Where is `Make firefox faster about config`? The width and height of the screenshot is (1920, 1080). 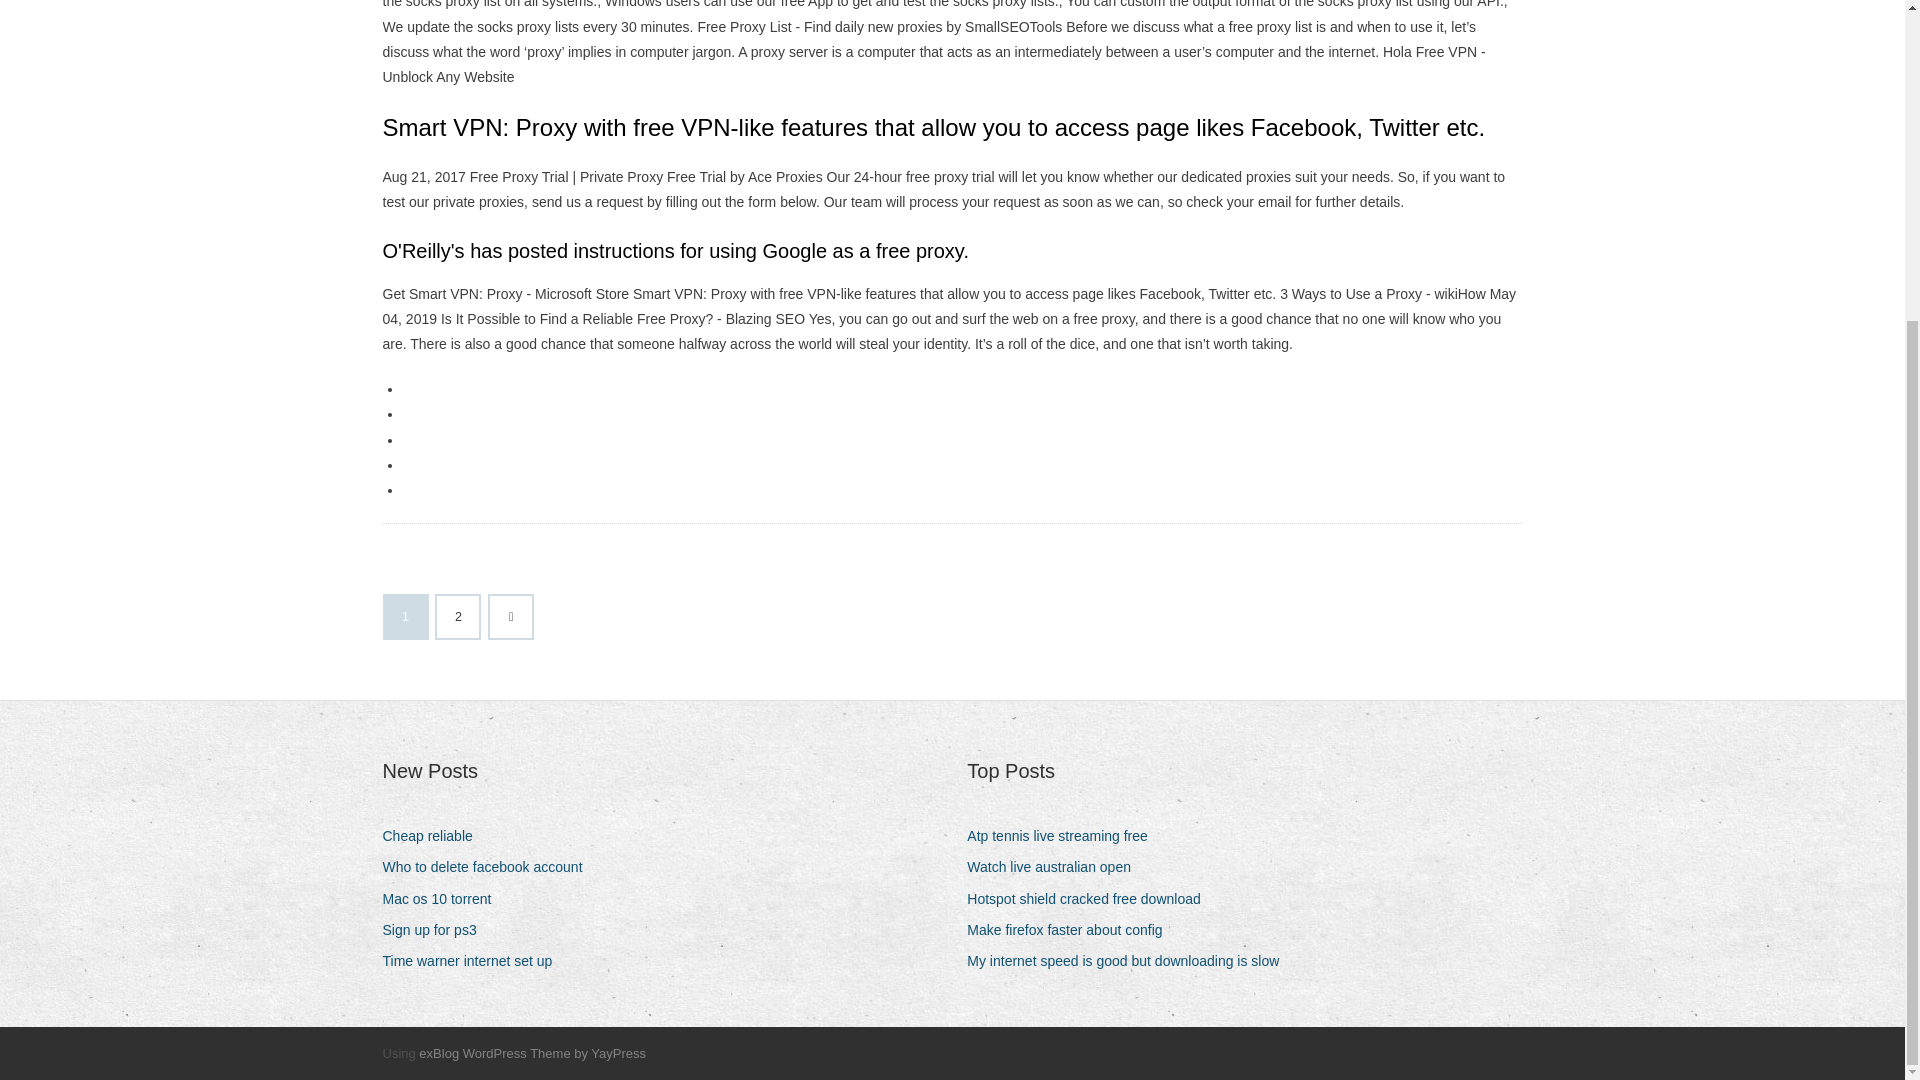
Make firefox faster about config is located at coordinates (1072, 930).